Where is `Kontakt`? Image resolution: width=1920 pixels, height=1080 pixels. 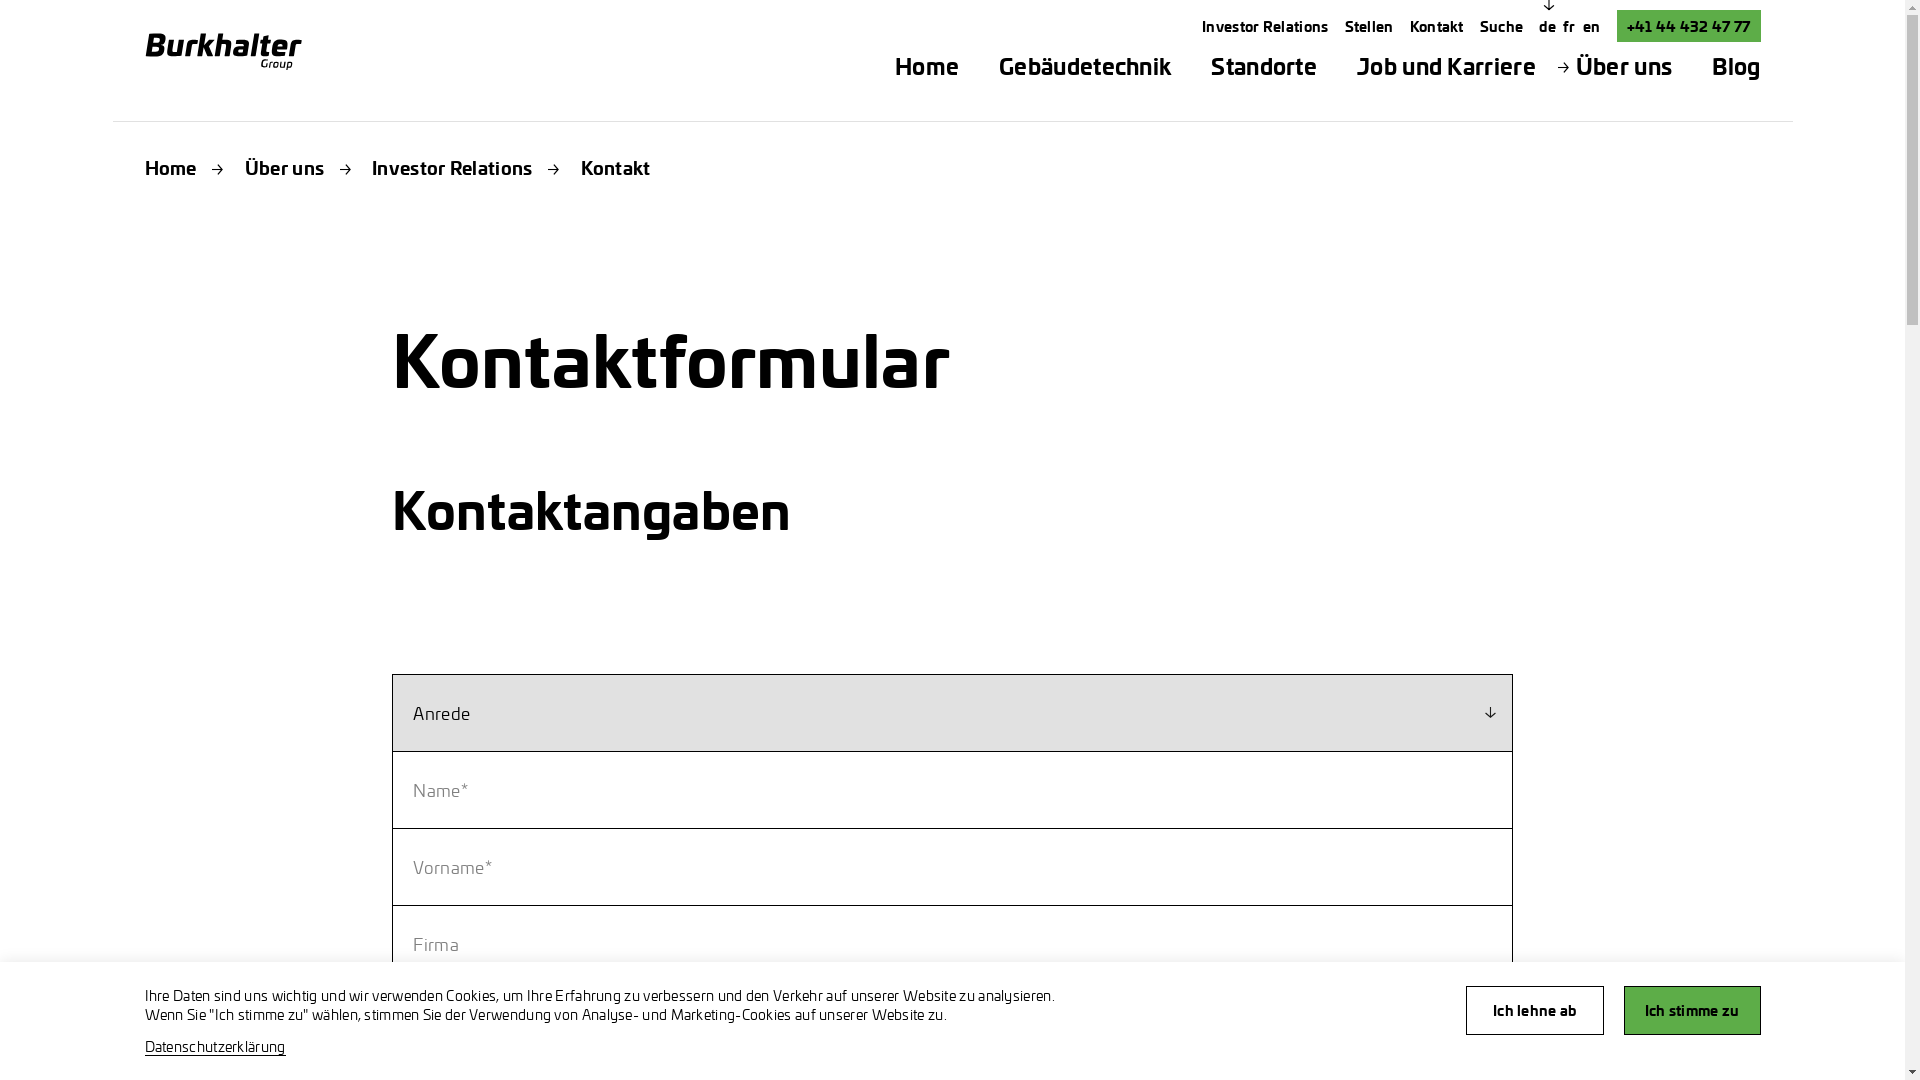
Kontakt is located at coordinates (1437, 26).